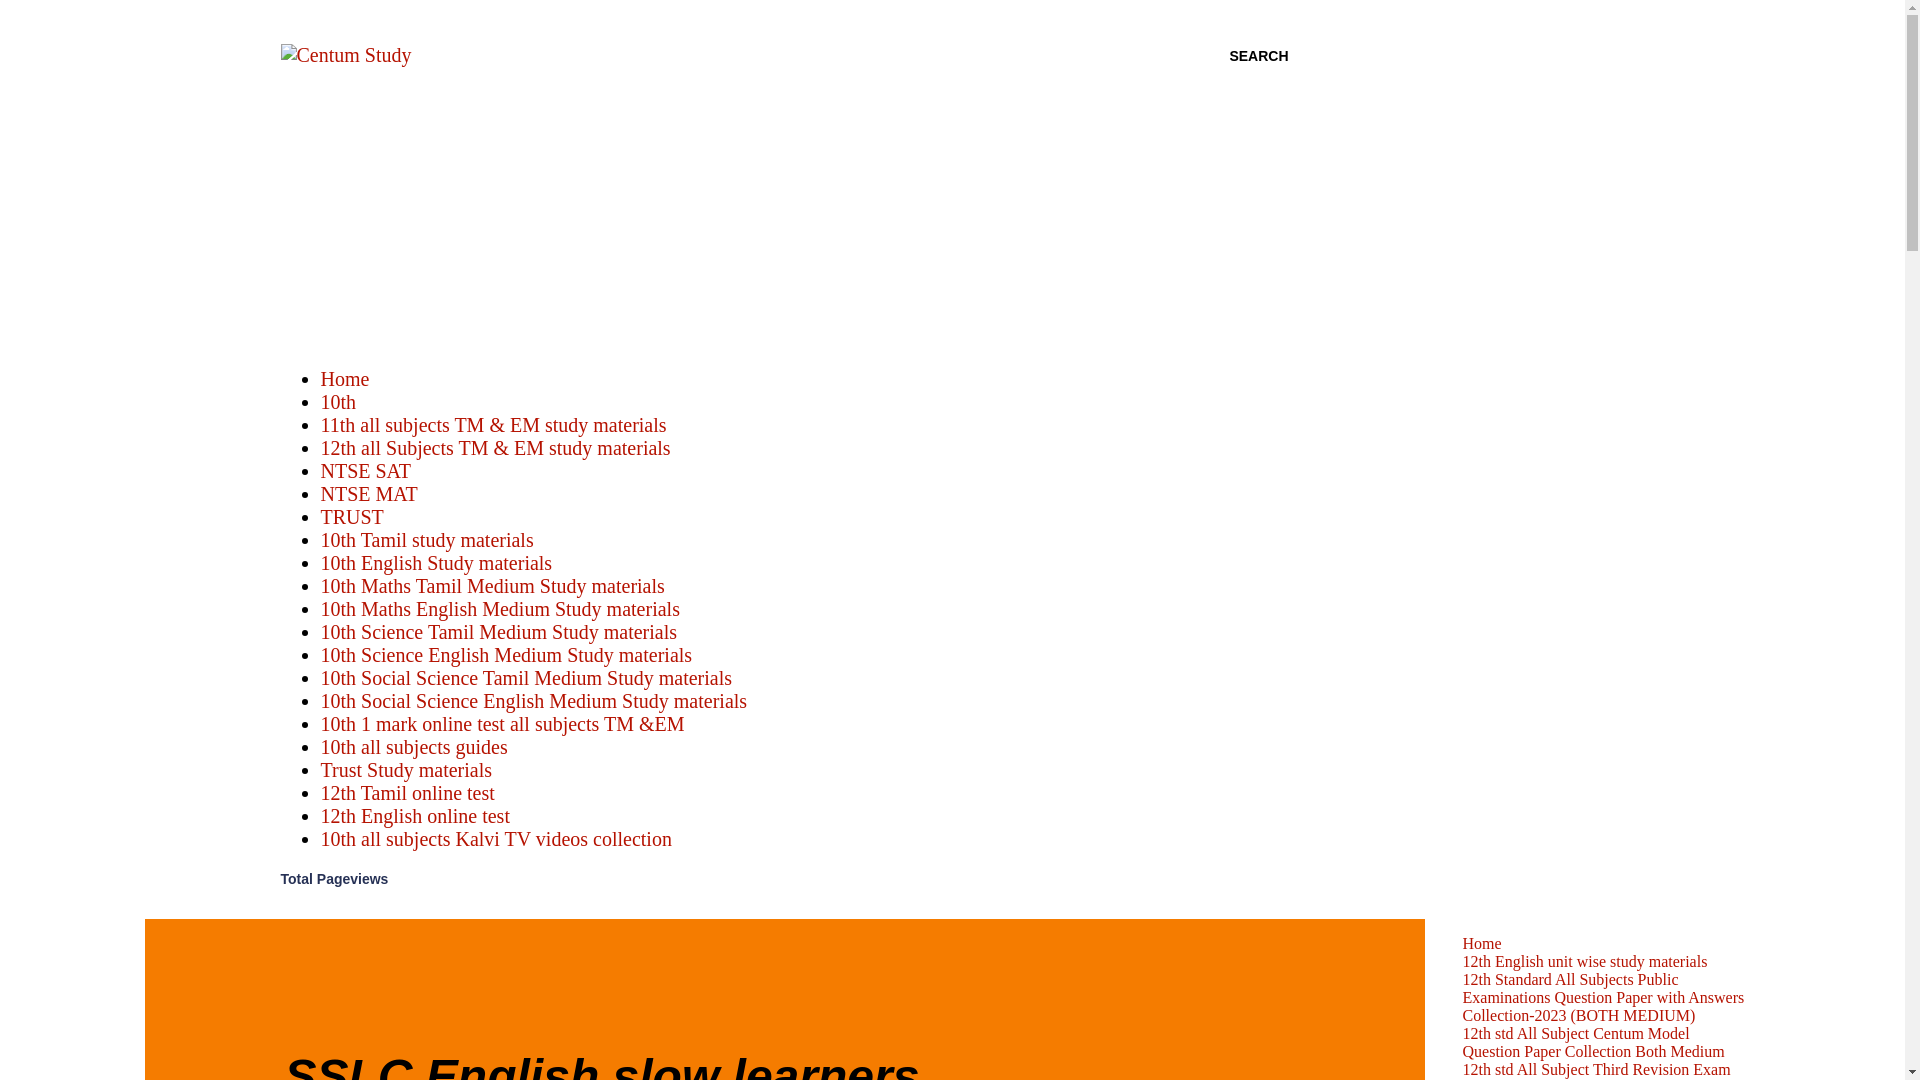 This screenshot has height=1080, width=1920. I want to click on 10th Science Tamil Medium Study materials, so click(498, 632).